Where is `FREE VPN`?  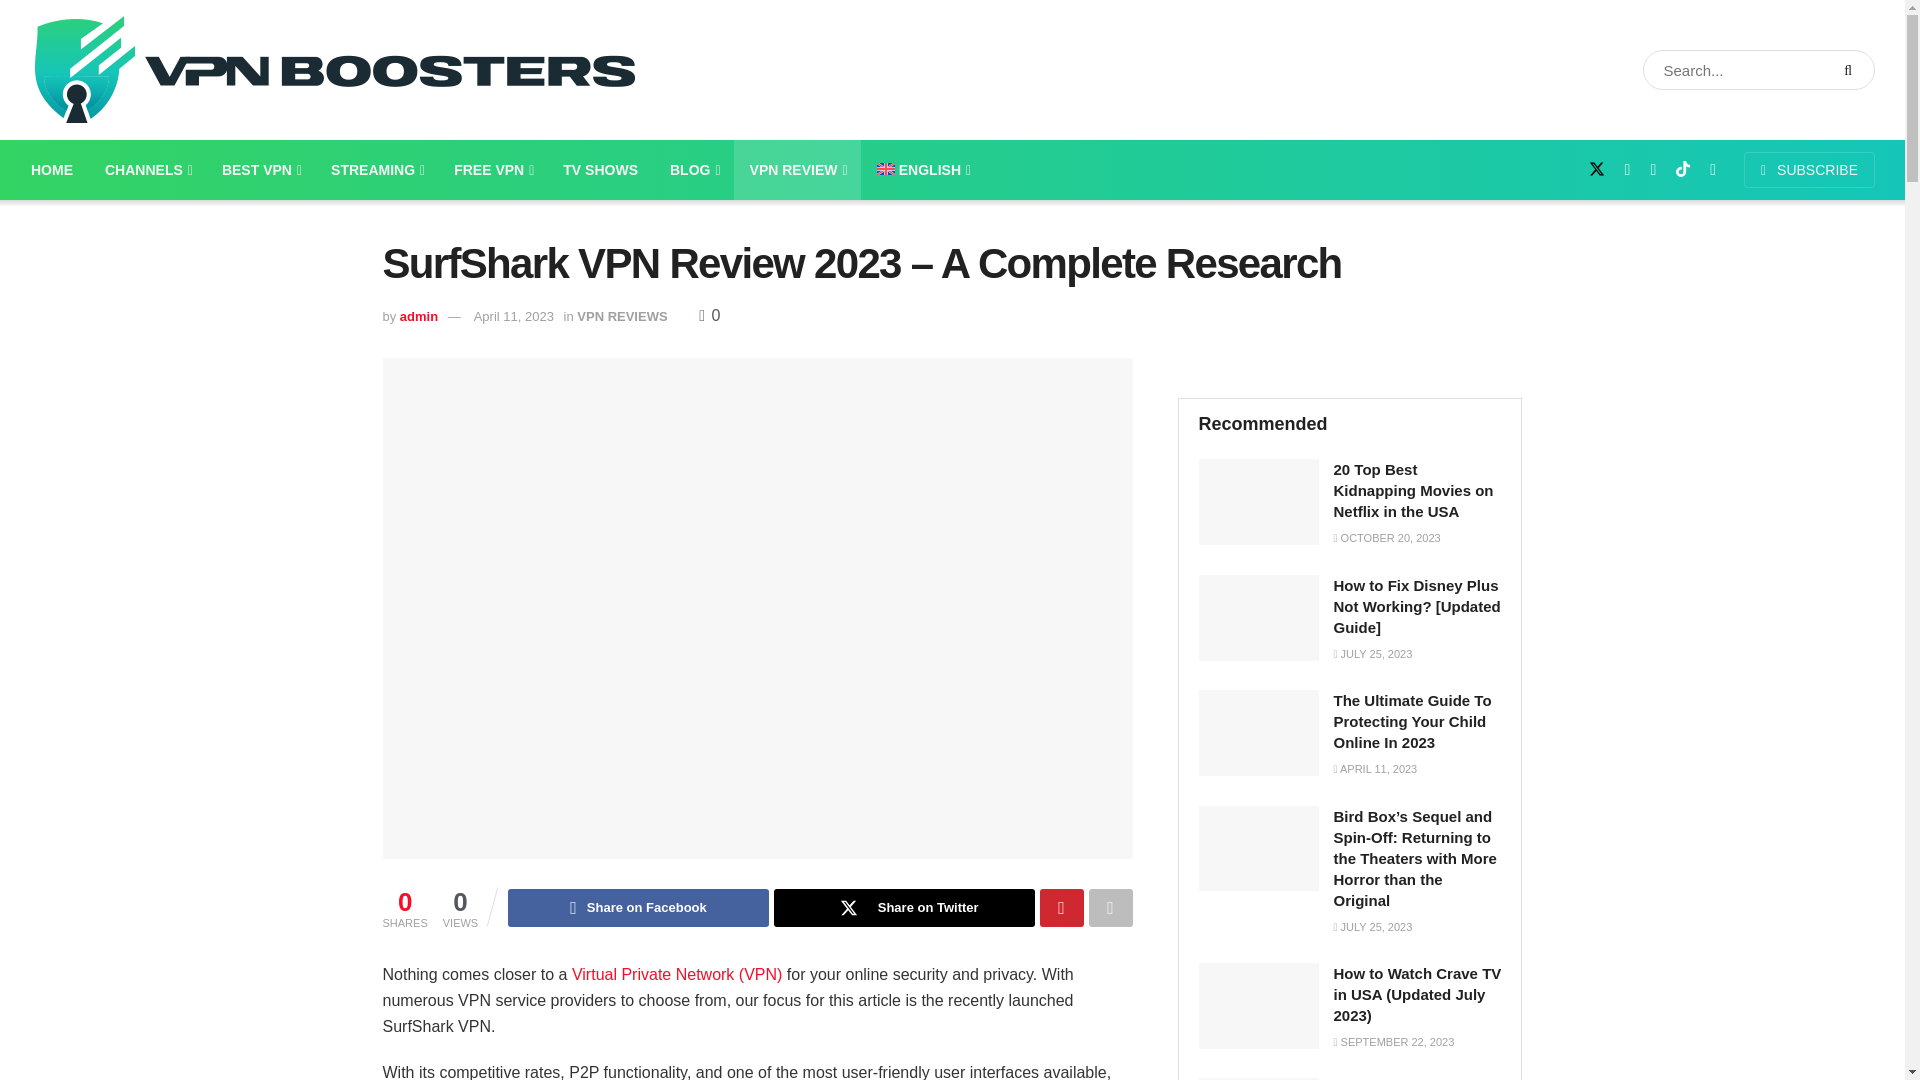
FREE VPN is located at coordinates (492, 170).